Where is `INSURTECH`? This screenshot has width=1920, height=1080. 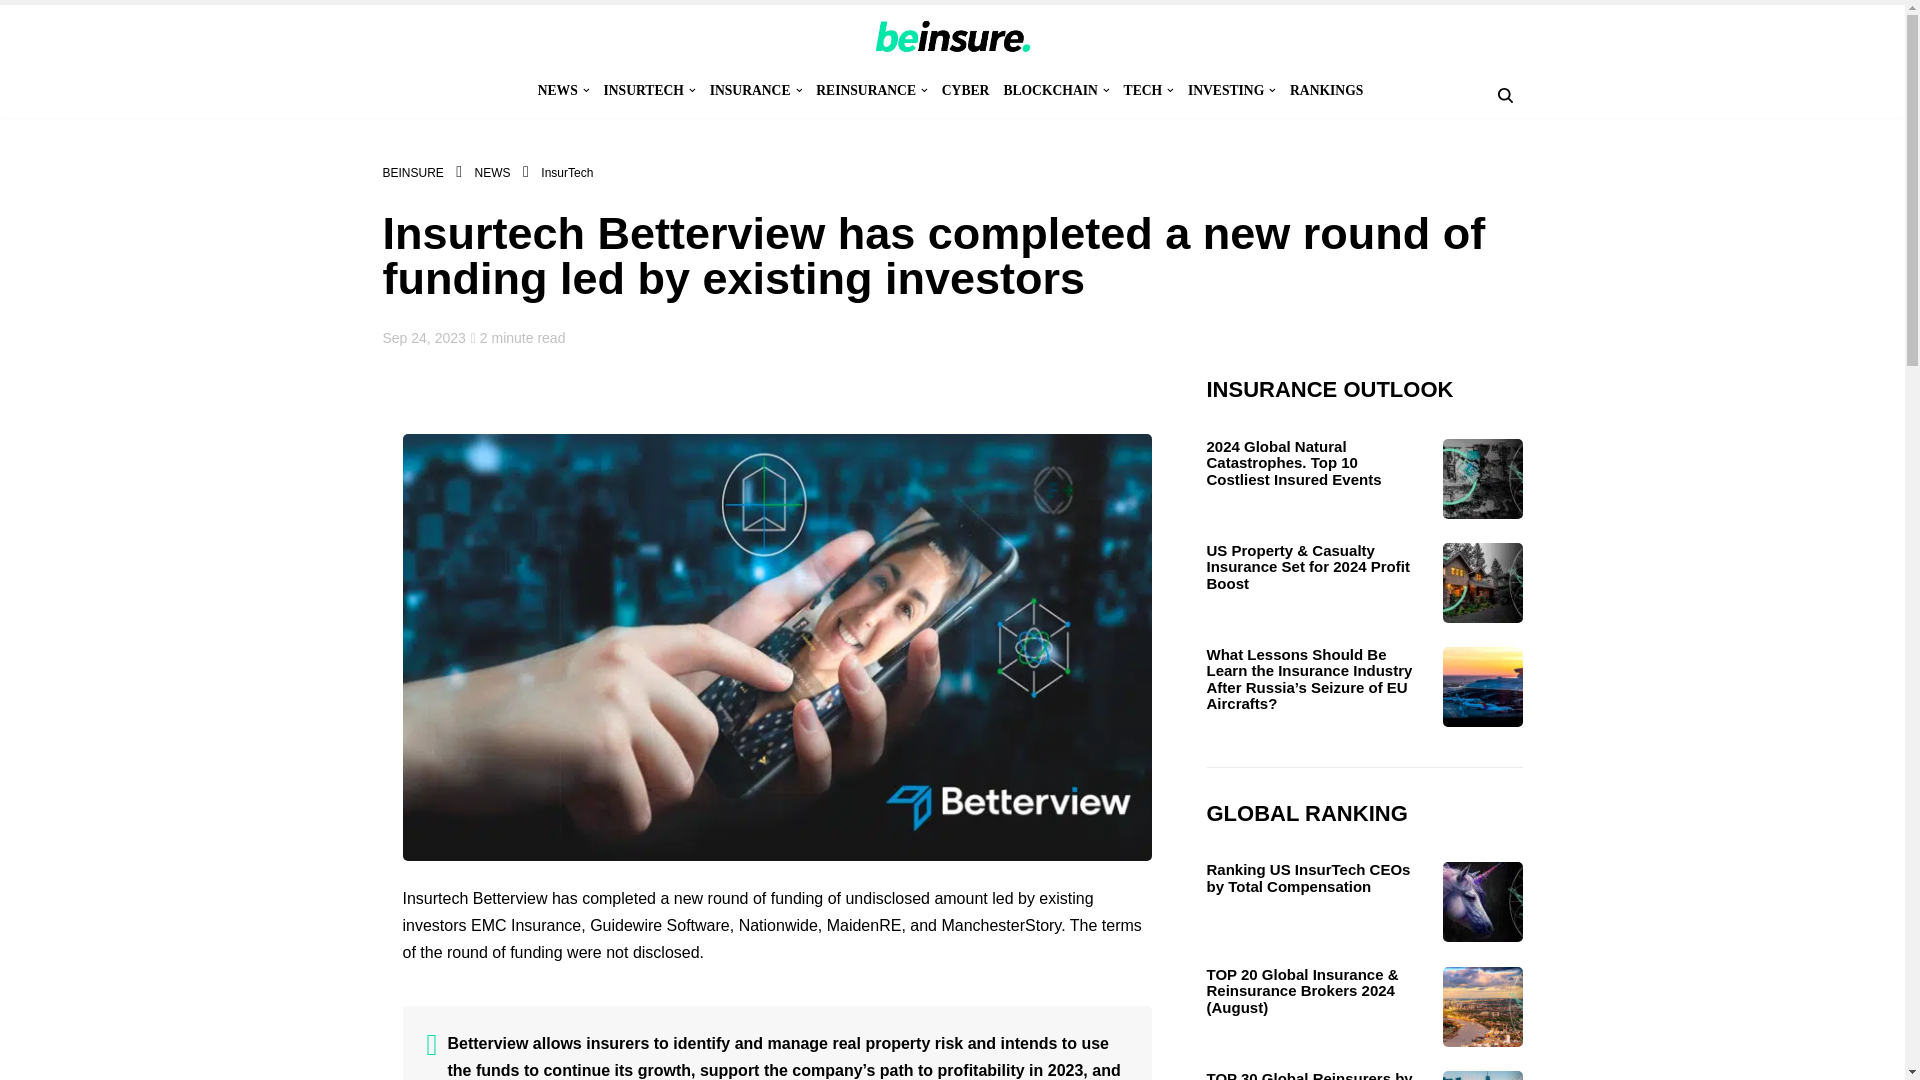 INSURTECH is located at coordinates (644, 90).